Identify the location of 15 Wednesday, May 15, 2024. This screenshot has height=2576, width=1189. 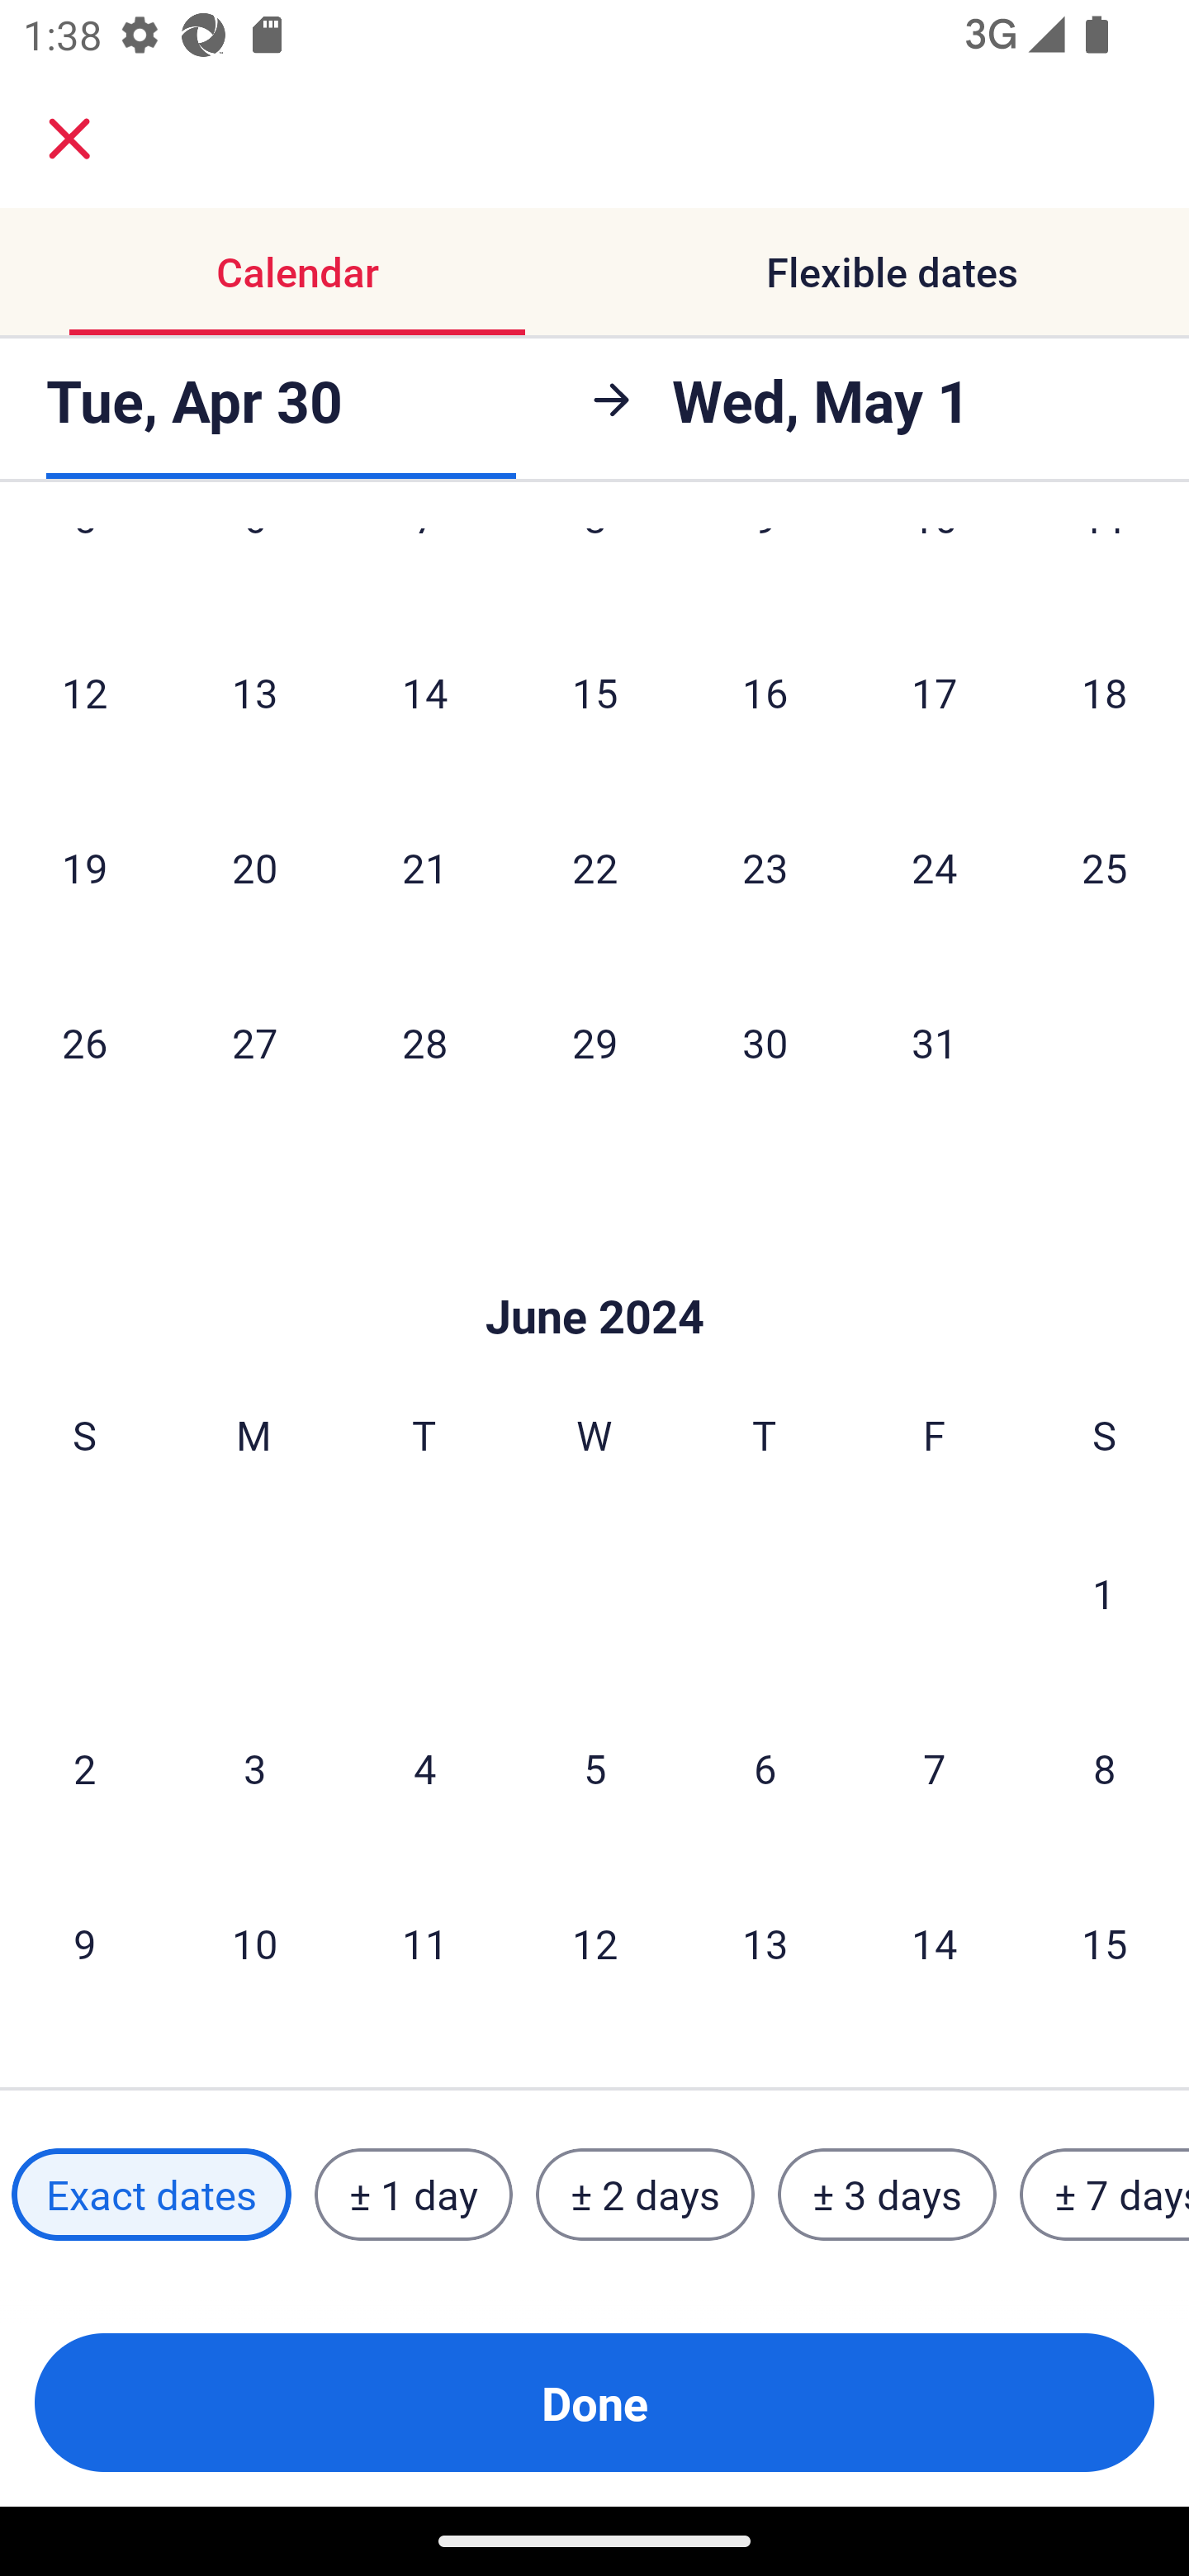
(594, 693).